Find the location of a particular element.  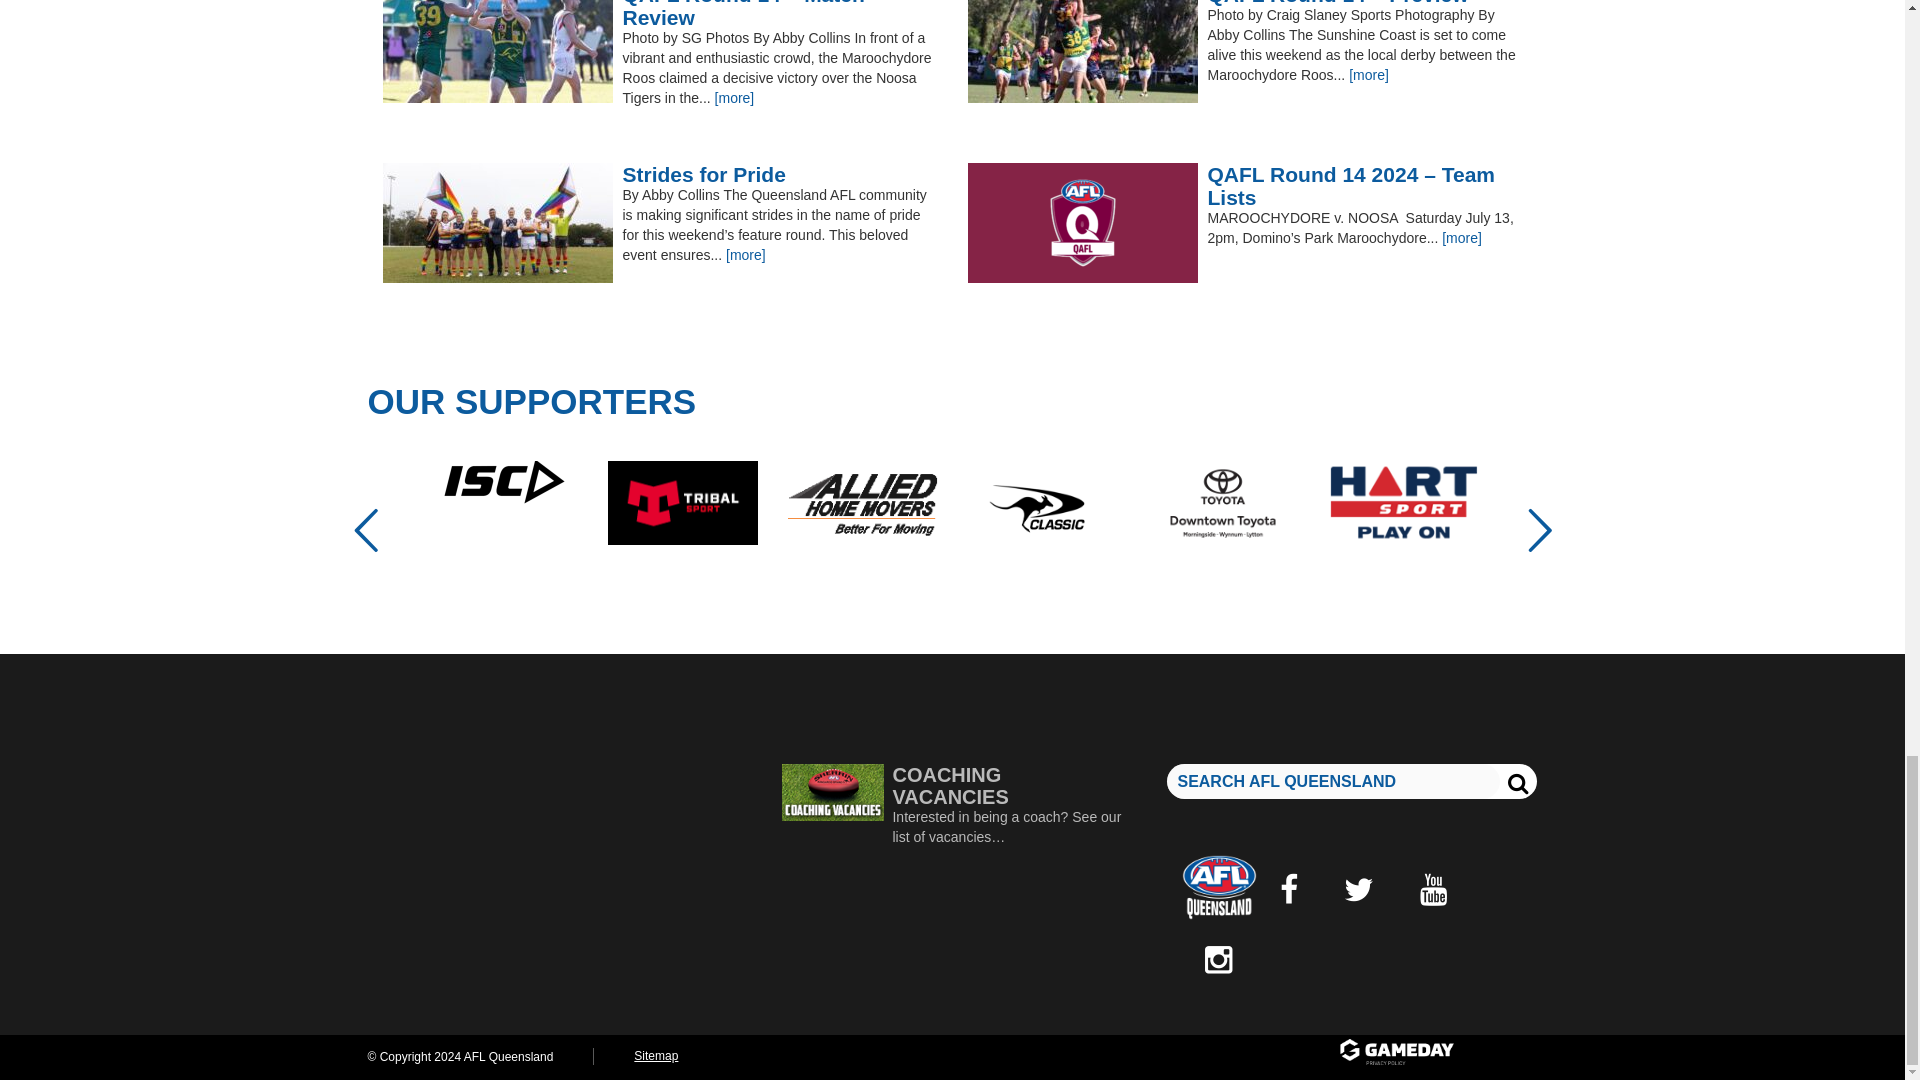

Powered by SportsTG is located at coordinates (1436, 1053).